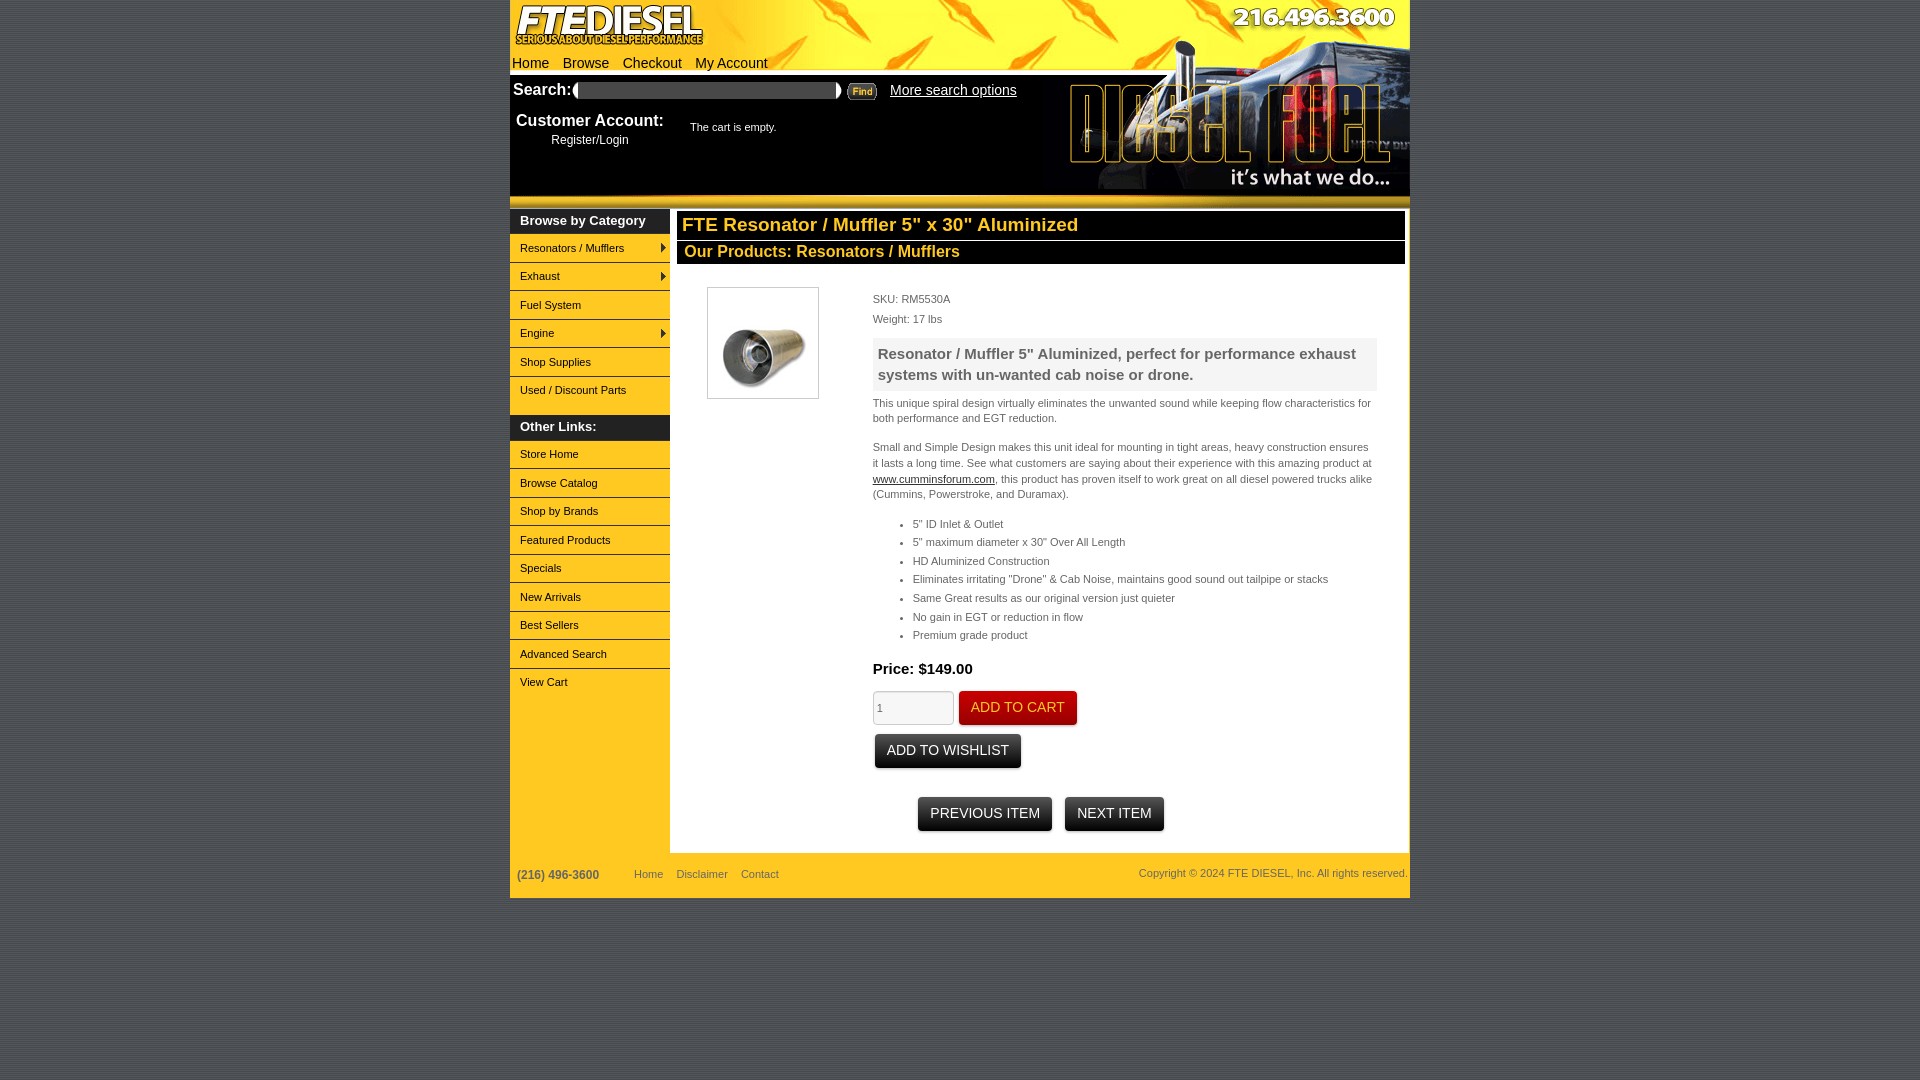  I want to click on Shop by Brands, so click(590, 510).